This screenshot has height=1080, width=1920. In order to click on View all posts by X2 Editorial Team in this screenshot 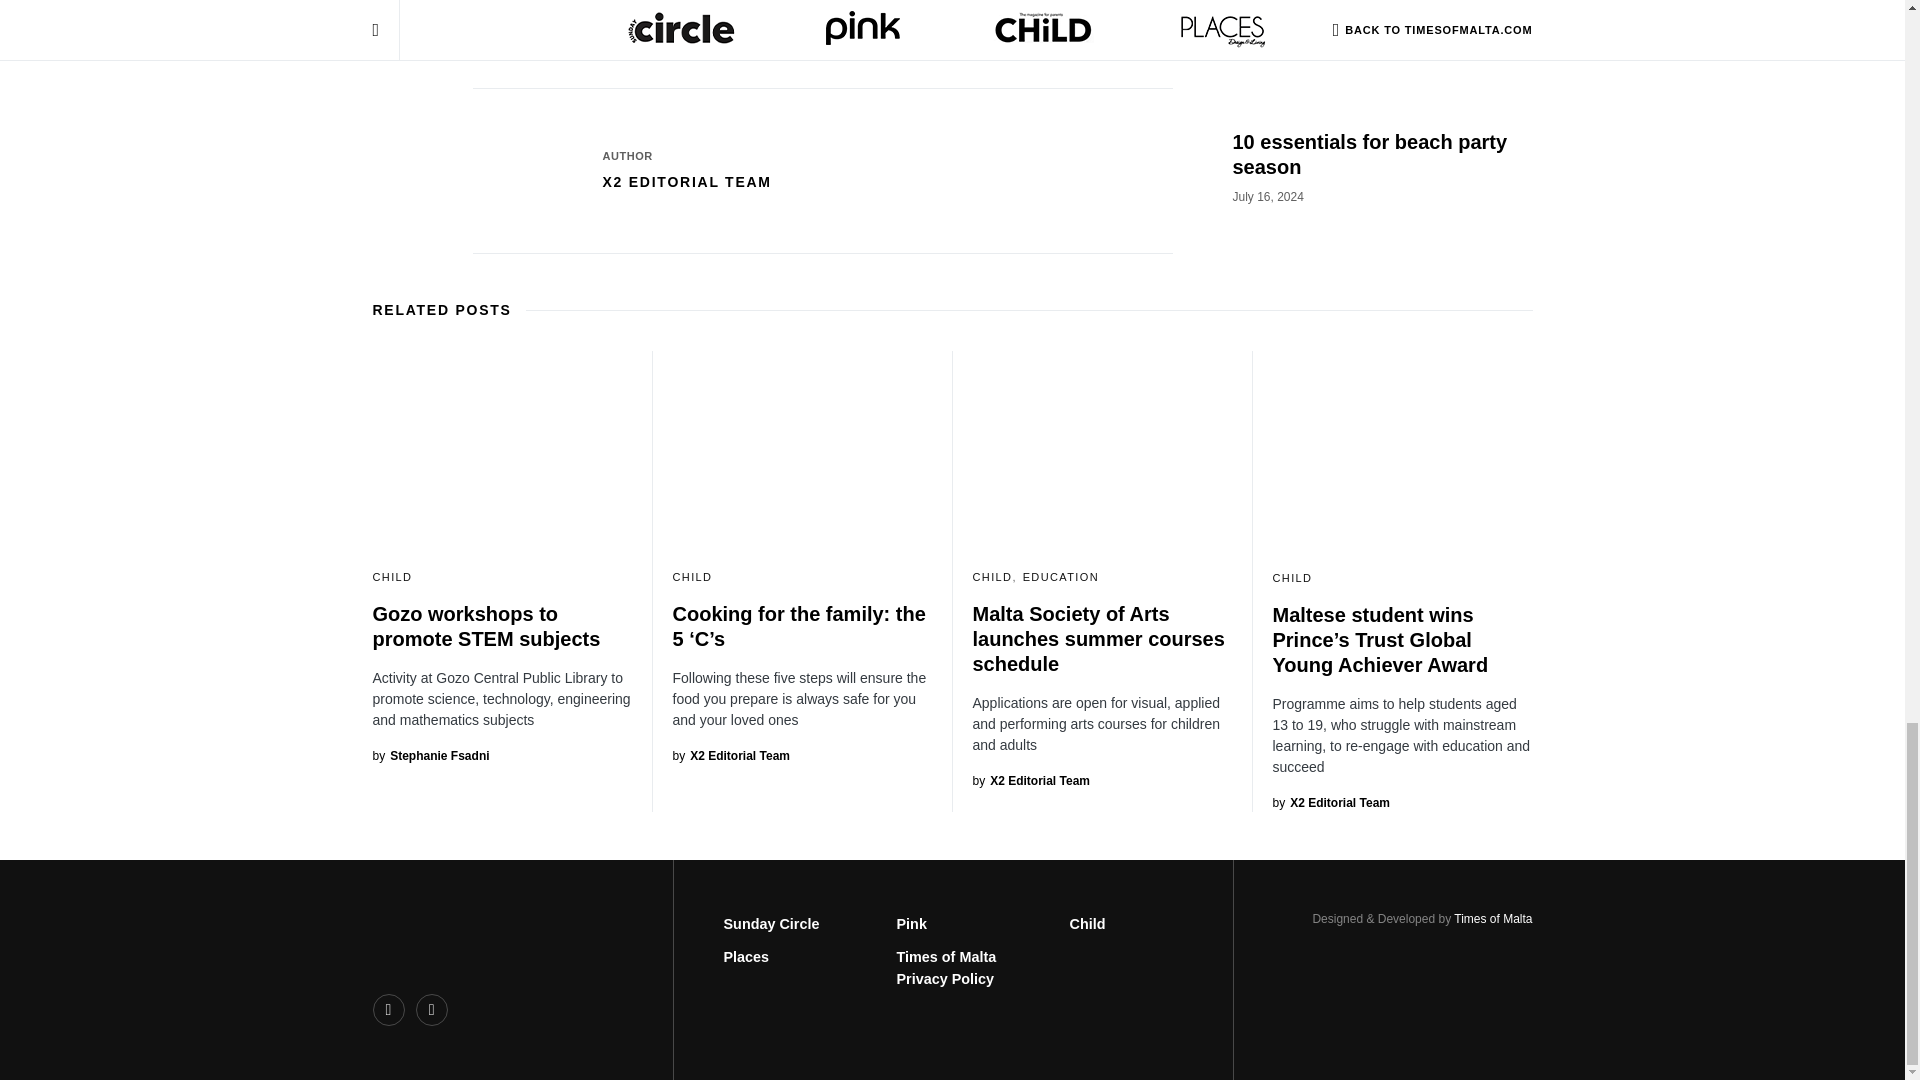, I will do `click(730, 756)`.